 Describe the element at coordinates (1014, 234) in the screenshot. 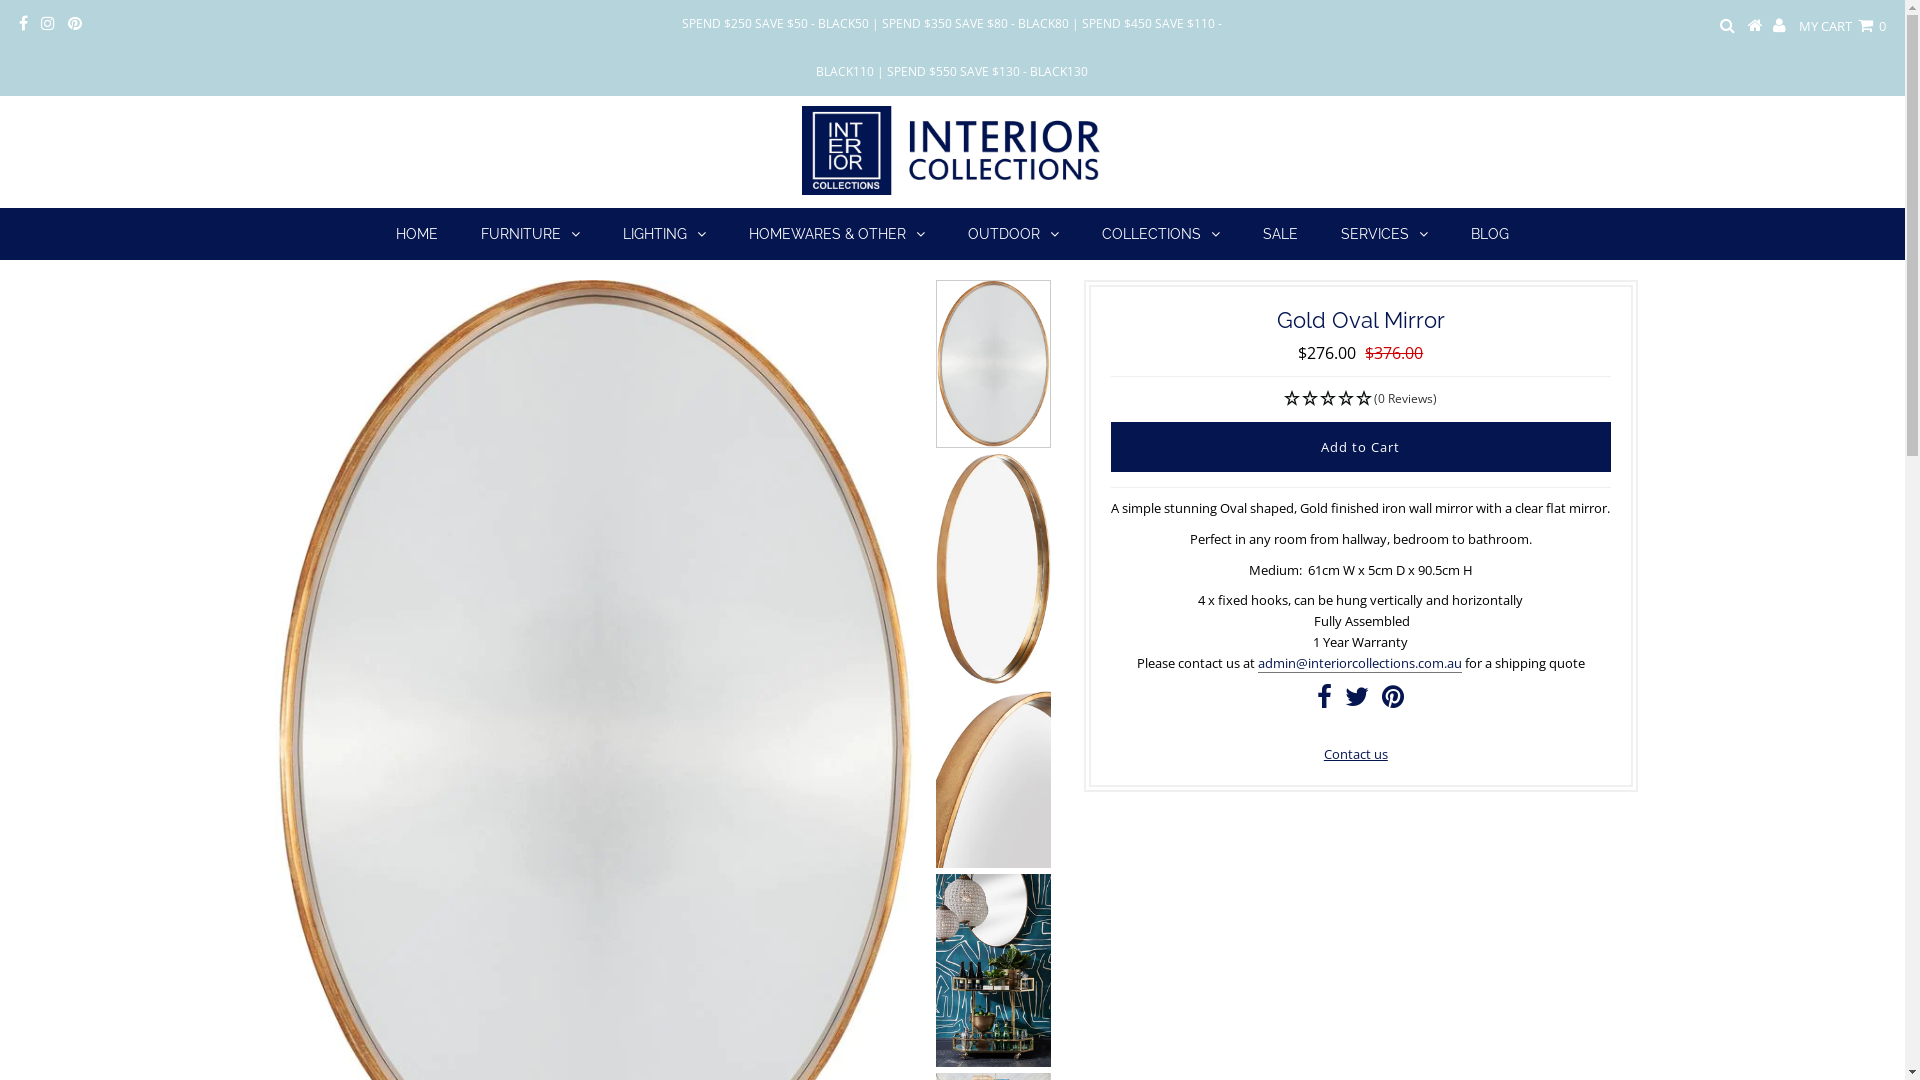

I see `OUTDOOR` at that location.